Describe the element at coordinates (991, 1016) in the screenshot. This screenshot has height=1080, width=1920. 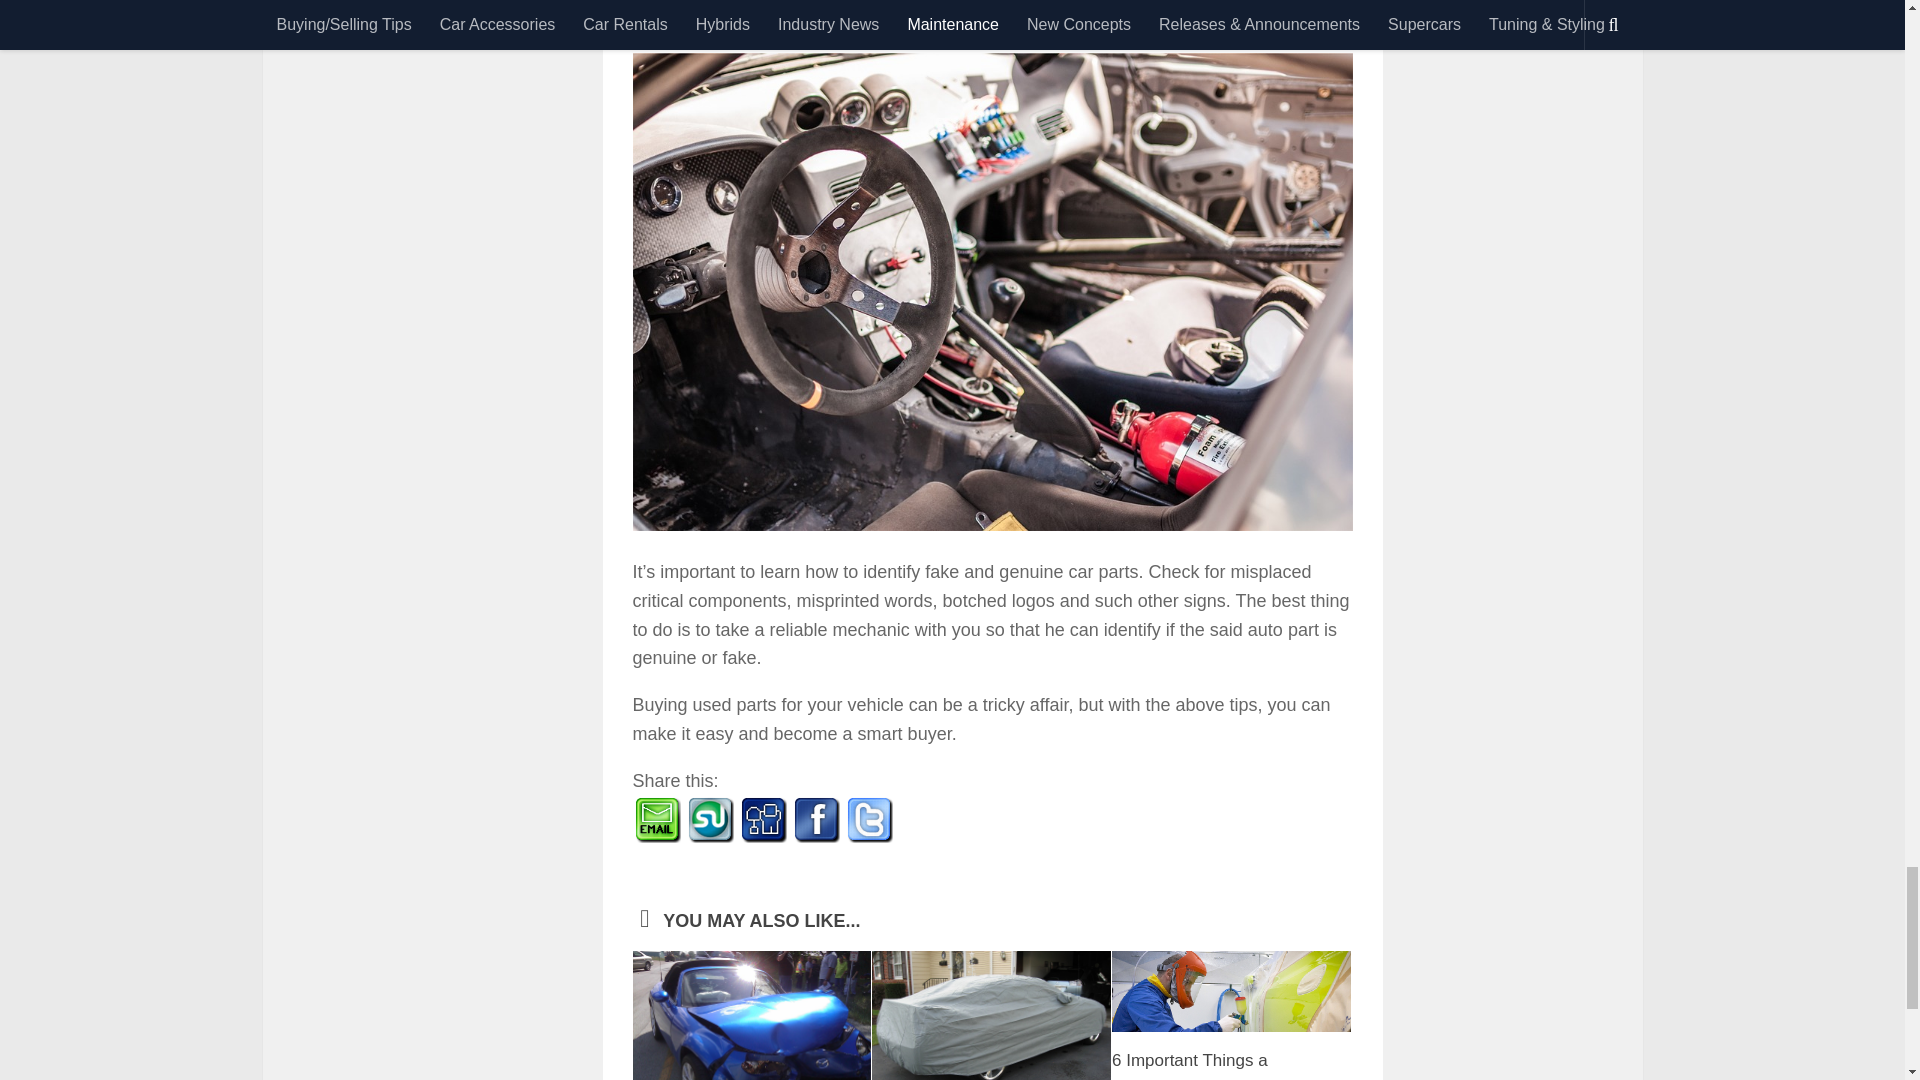
I see `How to get your car ready for long term Storage` at that location.